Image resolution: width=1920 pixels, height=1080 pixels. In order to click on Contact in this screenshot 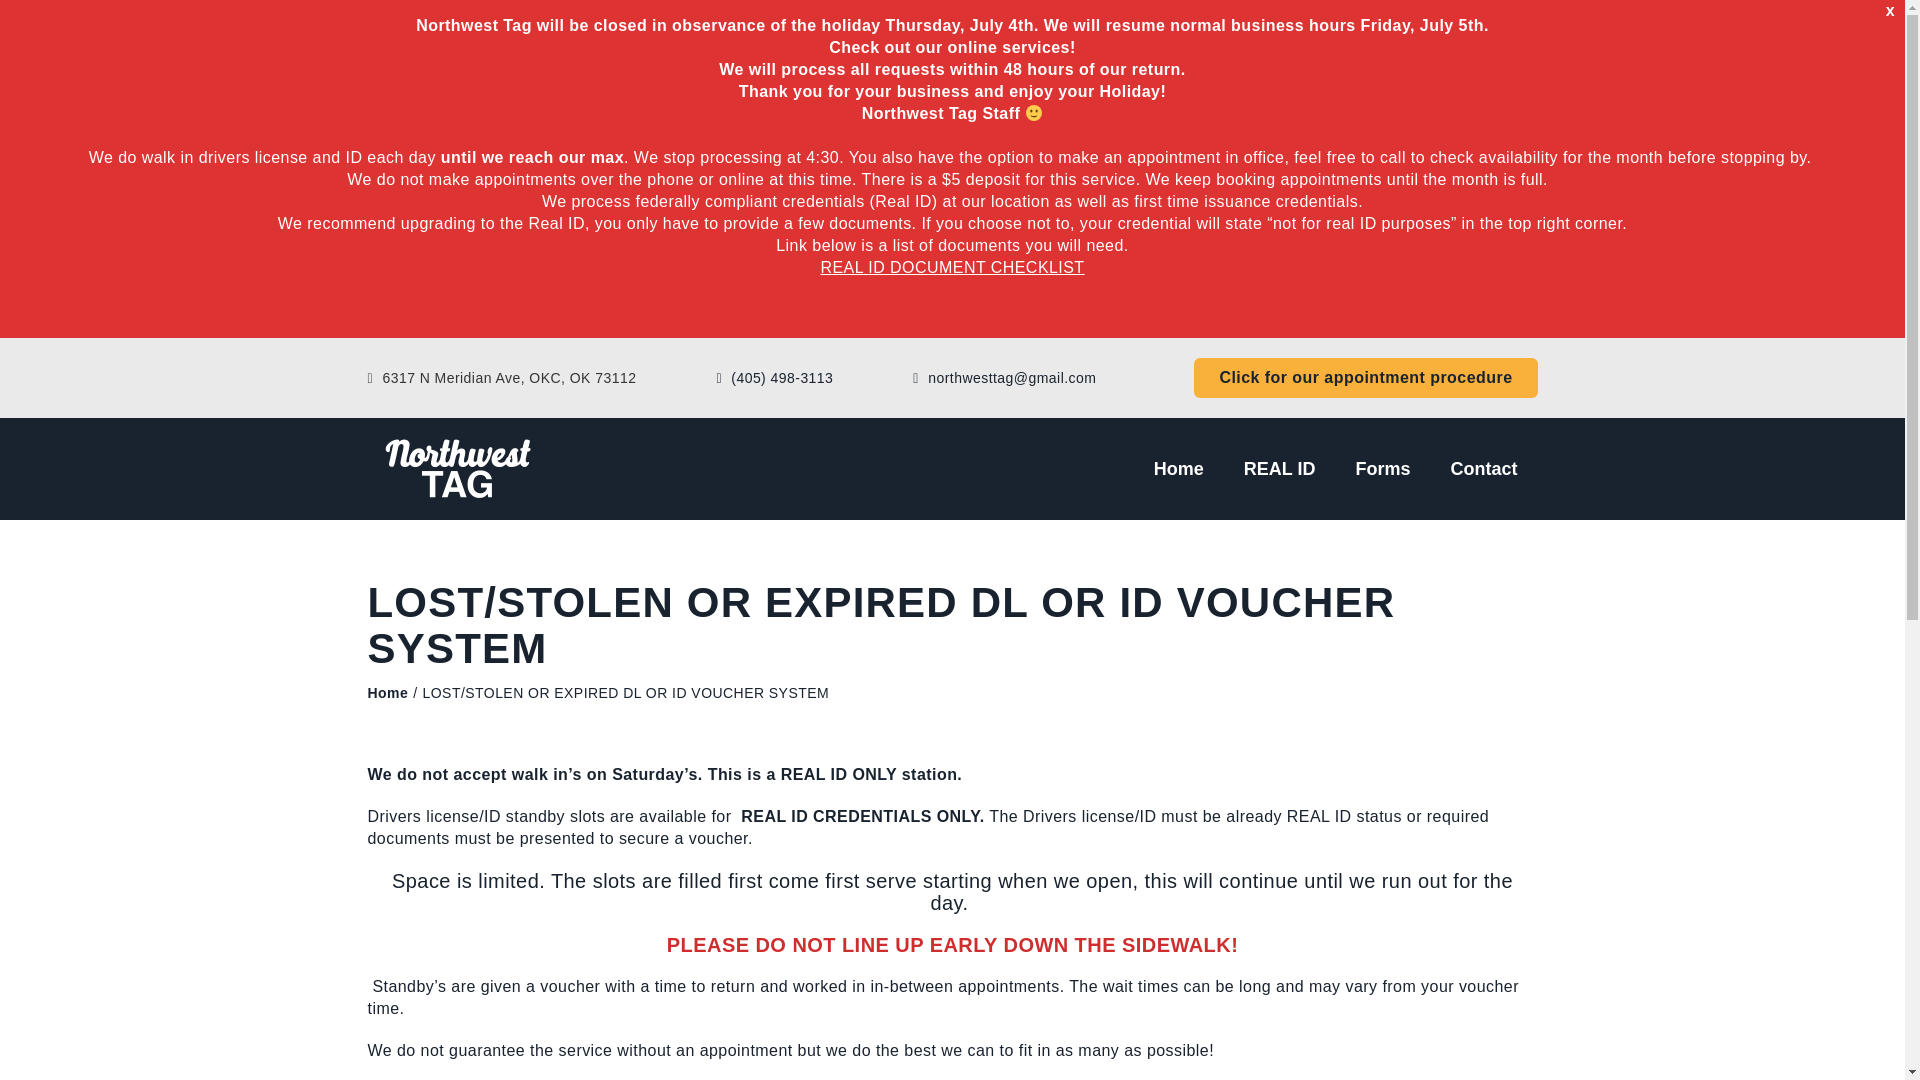, I will do `click(1482, 469)`.